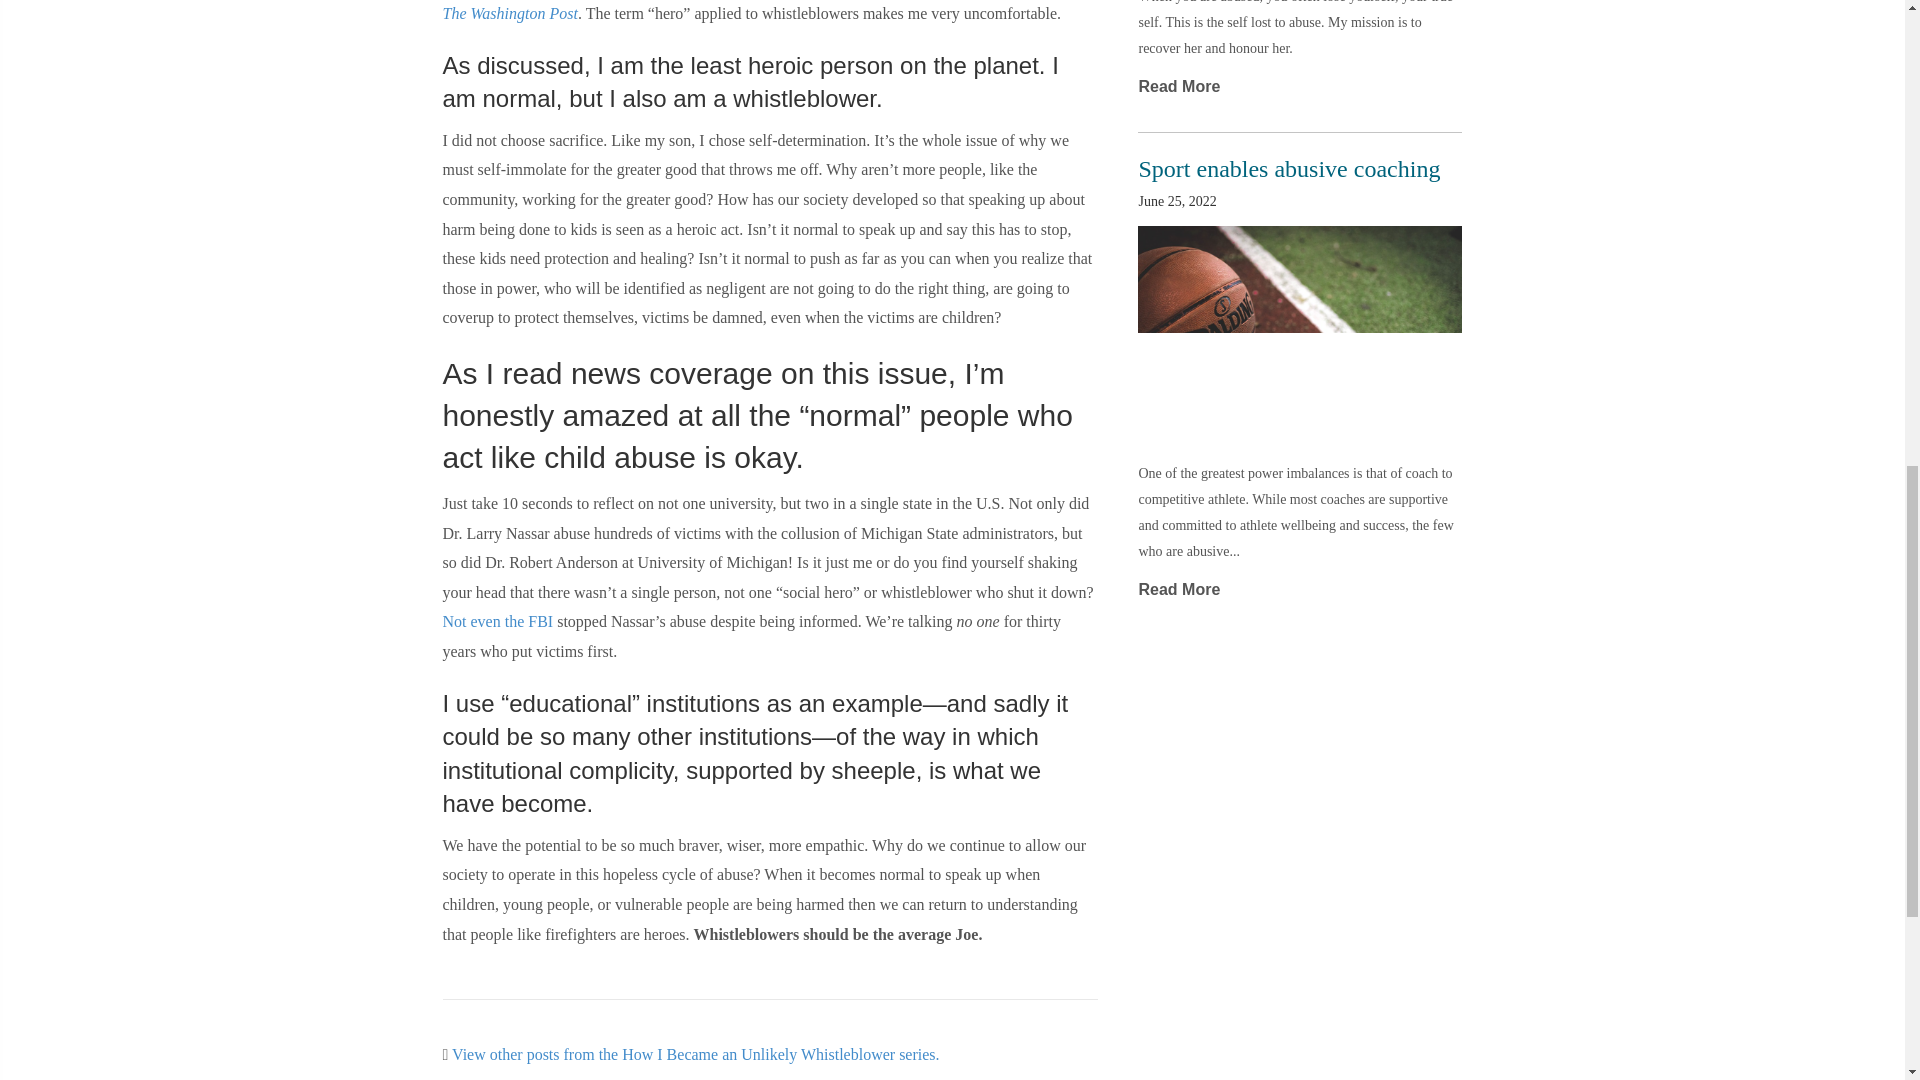 The image size is (1920, 1080). What do you see at coordinates (1300, 331) in the screenshot?
I see `Sport enables abusive coaching` at bounding box center [1300, 331].